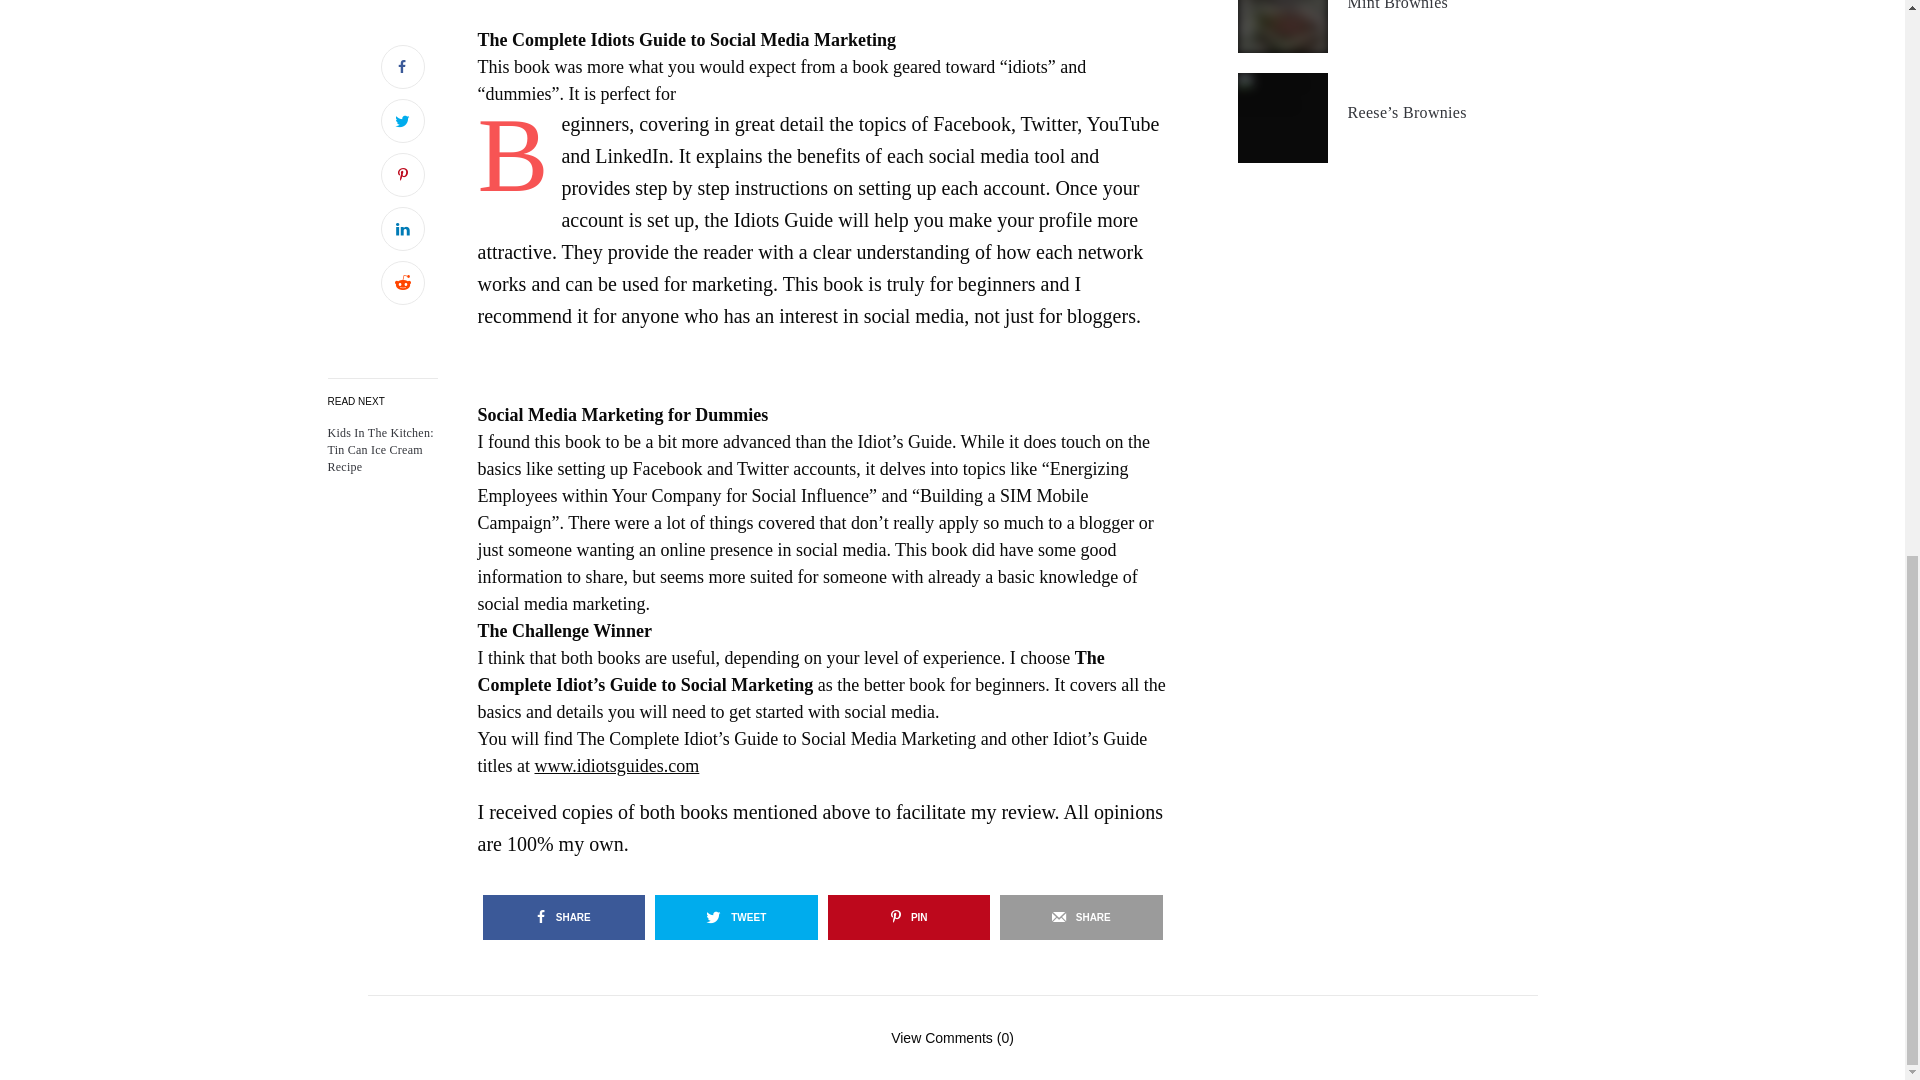 The width and height of the screenshot is (1920, 1080). Describe the element at coordinates (382, 450) in the screenshot. I see `The Idiots vs. The Dummies Challenge: Social Media Marketing` at that location.